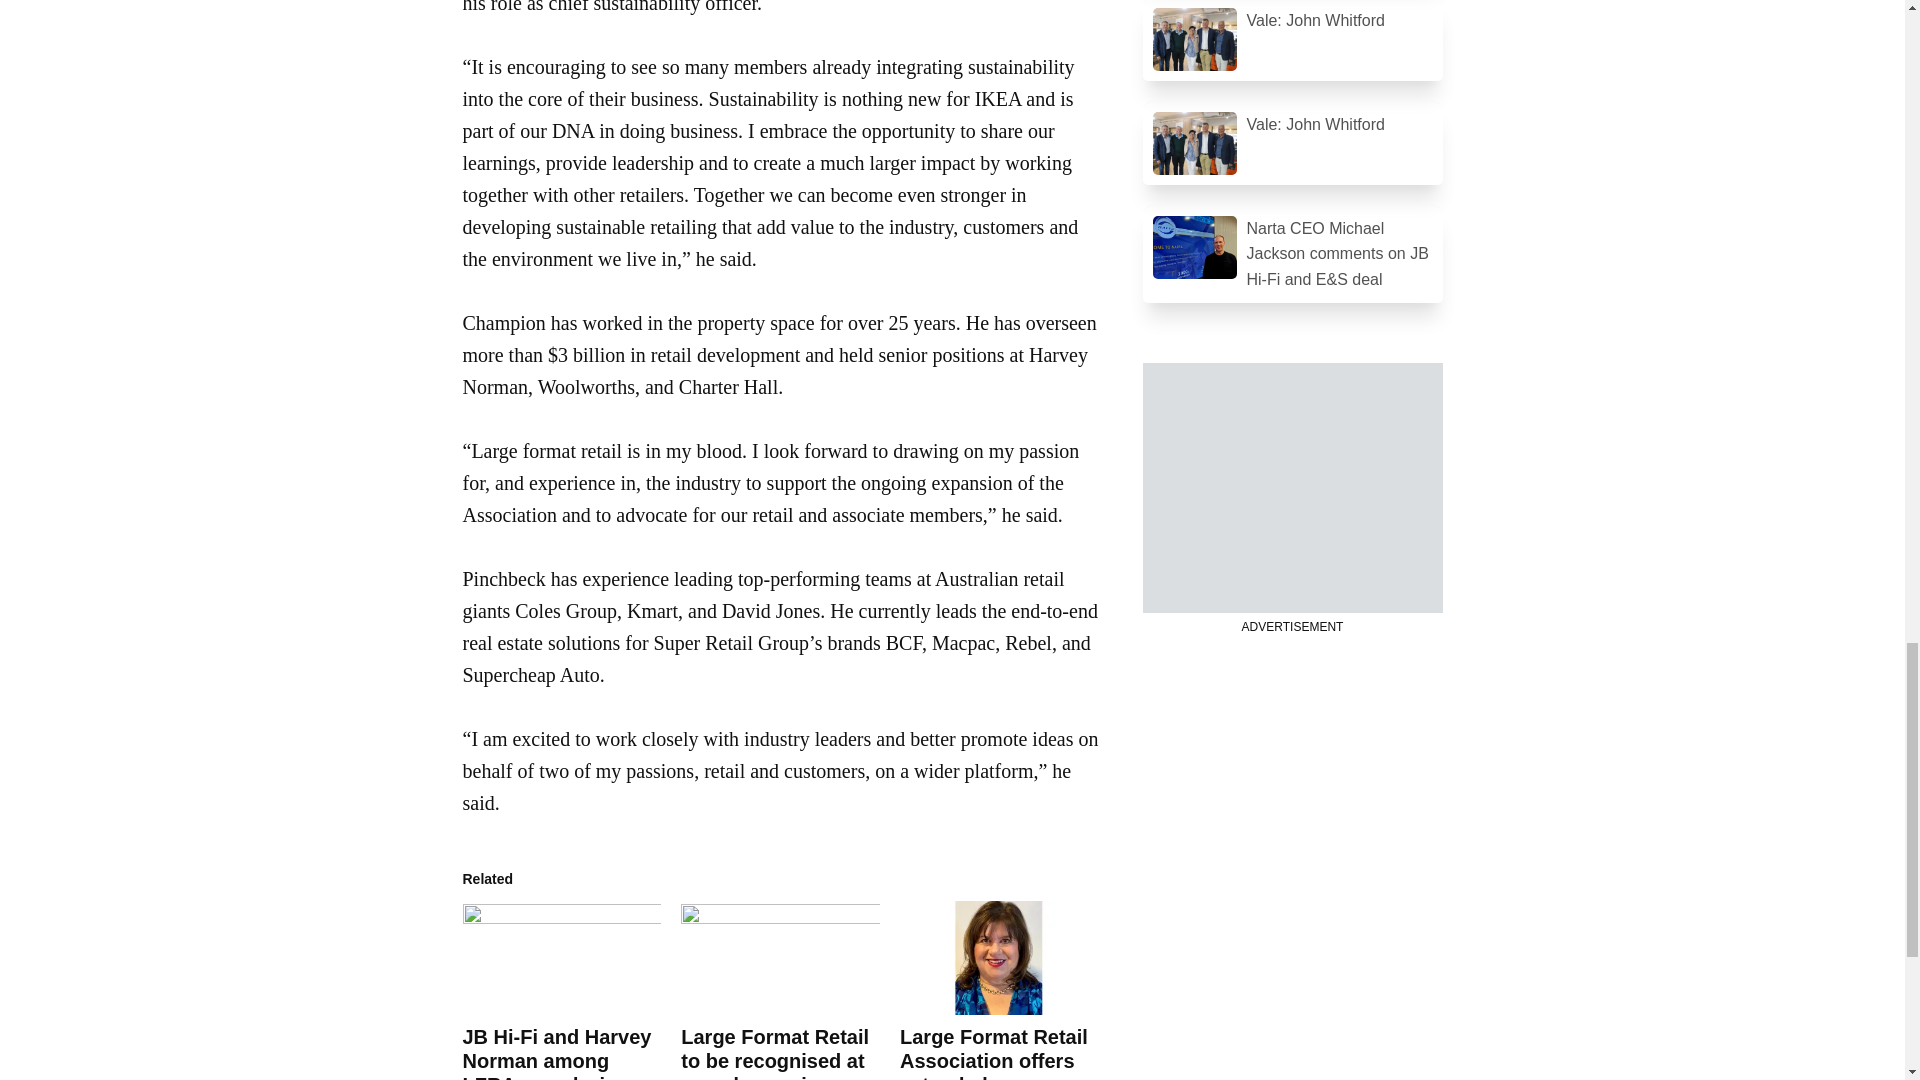 The width and height of the screenshot is (1920, 1080). Describe the element at coordinates (560, 1053) in the screenshot. I see `JB Hi-Fi and Harvey Norman among LFRA award winners` at that location.